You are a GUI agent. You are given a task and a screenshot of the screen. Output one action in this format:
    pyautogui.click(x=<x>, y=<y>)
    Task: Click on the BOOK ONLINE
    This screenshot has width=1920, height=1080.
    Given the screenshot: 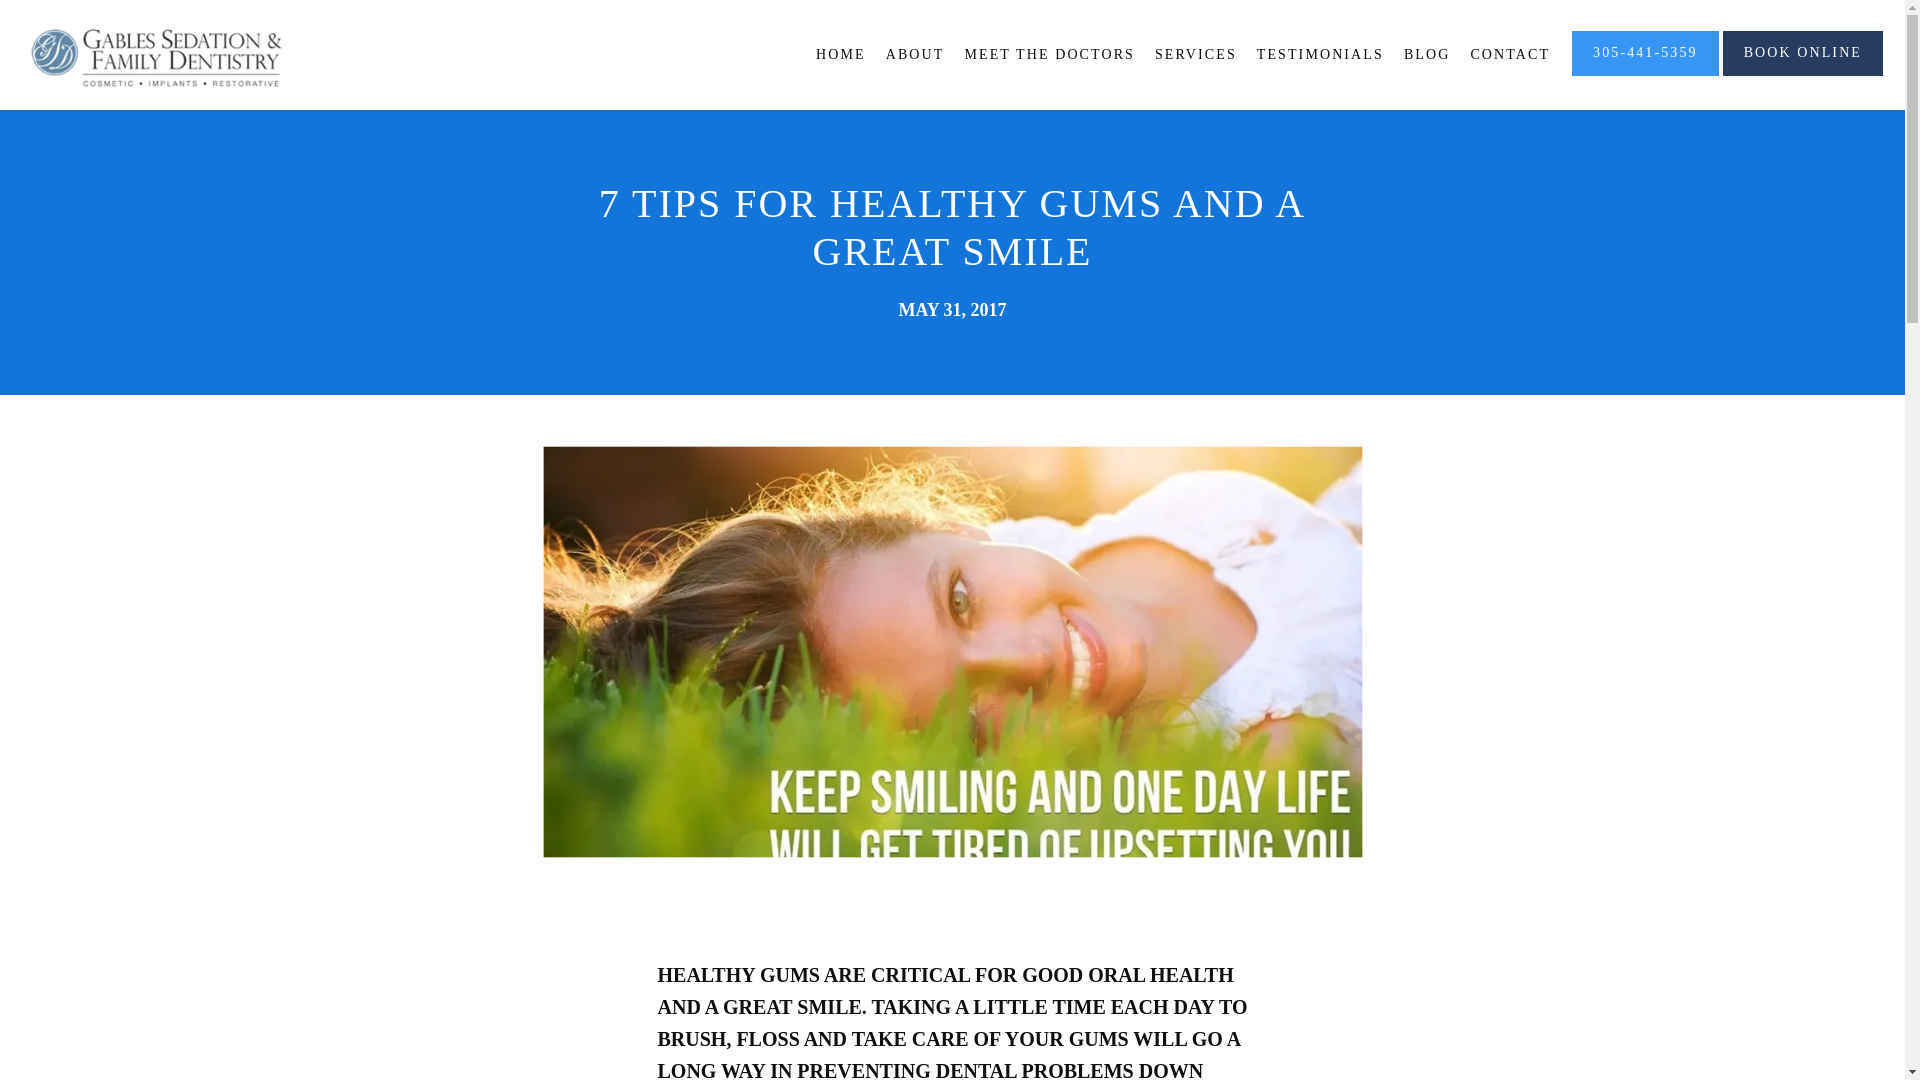 What is the action you would take?
    pyautogui.click(x=1802, y=74)
    